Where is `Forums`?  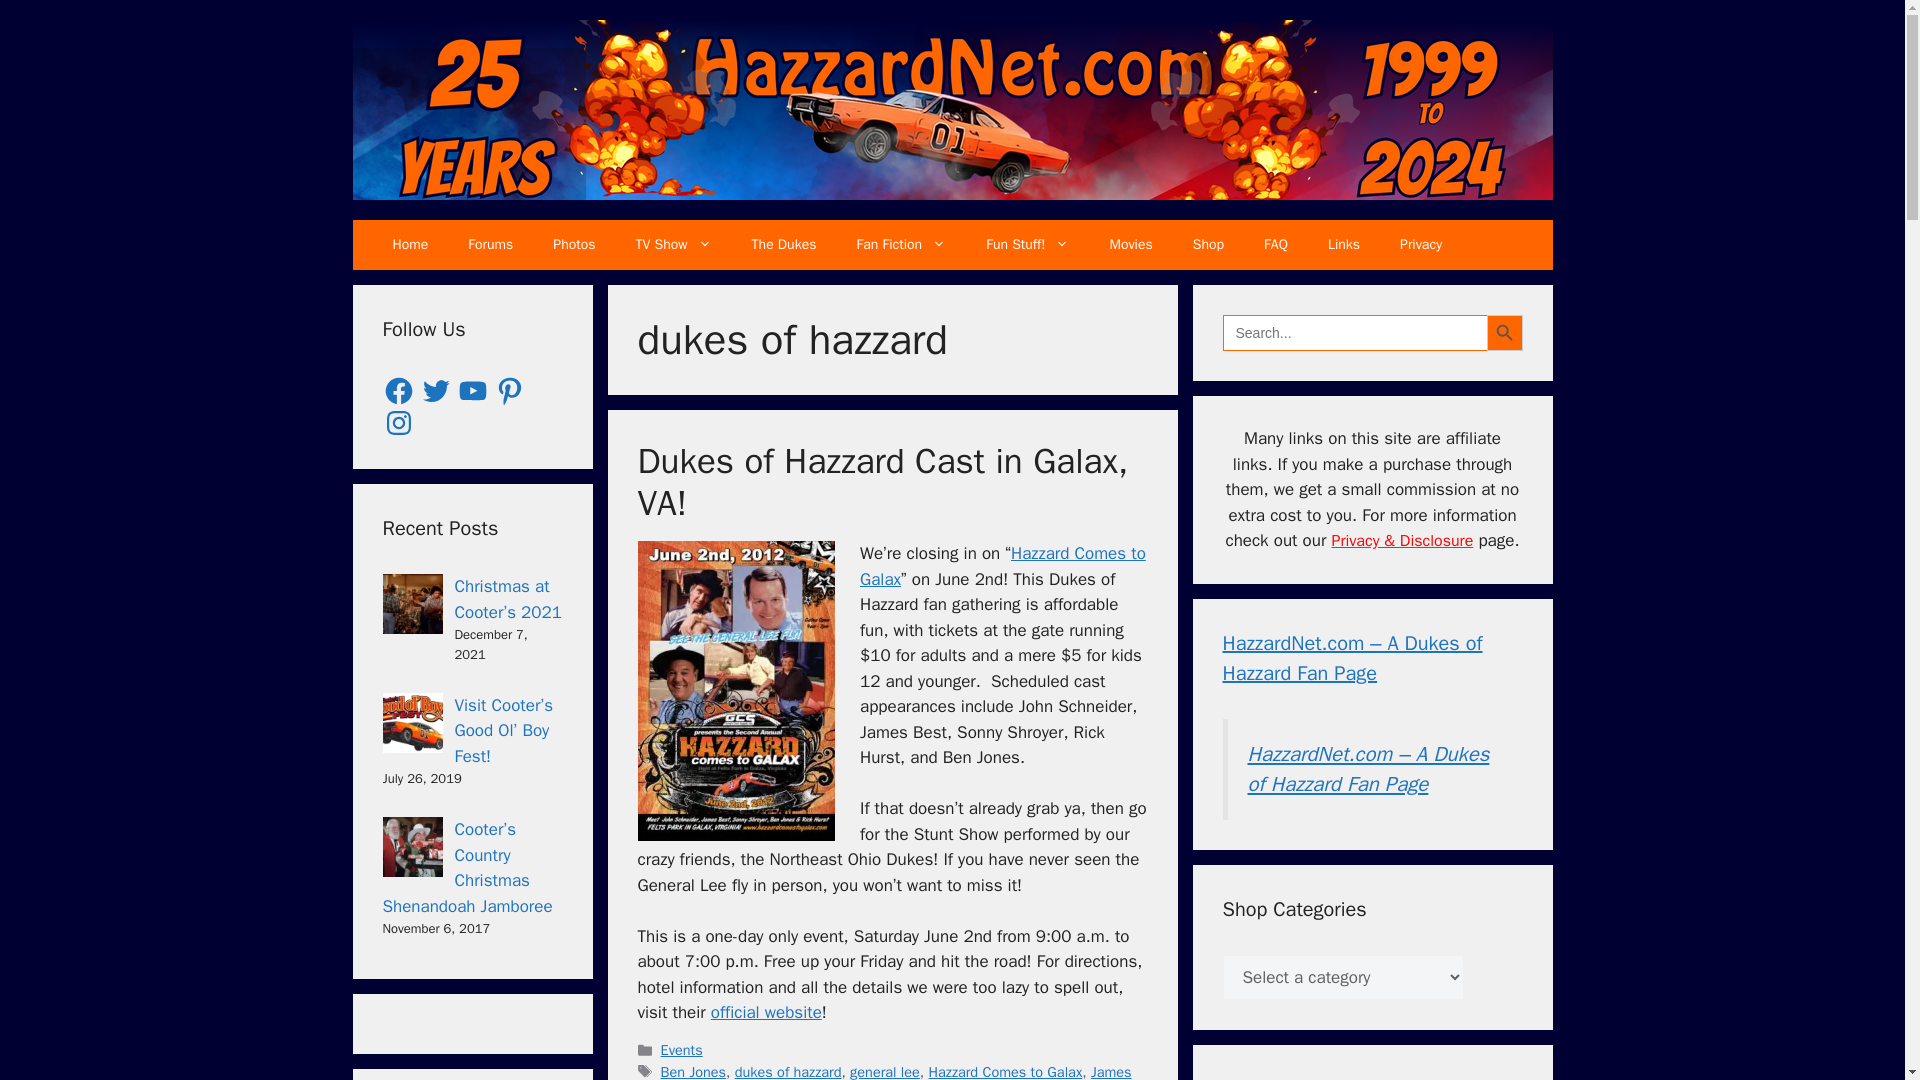 Forums is located at coordinates (490, 245).